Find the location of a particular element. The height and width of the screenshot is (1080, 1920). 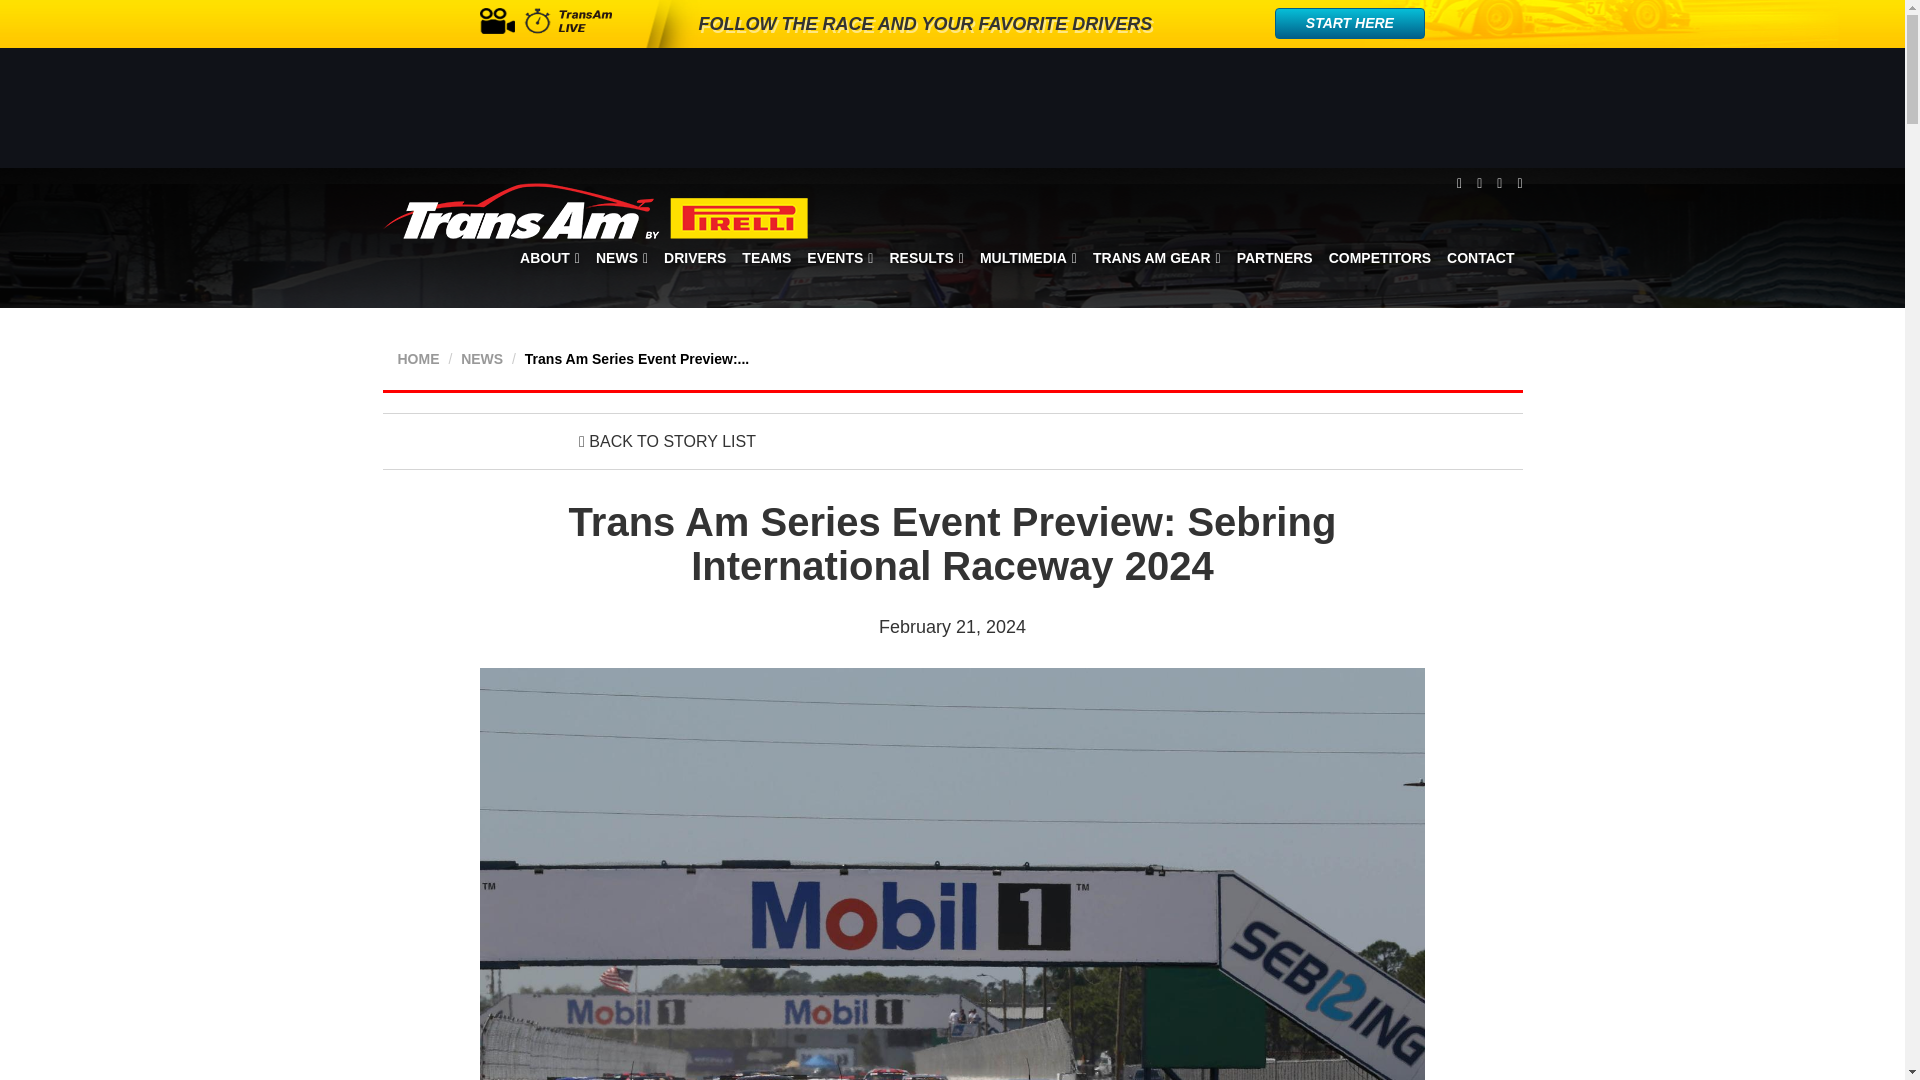

PARTNERS is located at coordinates (1274, 258).